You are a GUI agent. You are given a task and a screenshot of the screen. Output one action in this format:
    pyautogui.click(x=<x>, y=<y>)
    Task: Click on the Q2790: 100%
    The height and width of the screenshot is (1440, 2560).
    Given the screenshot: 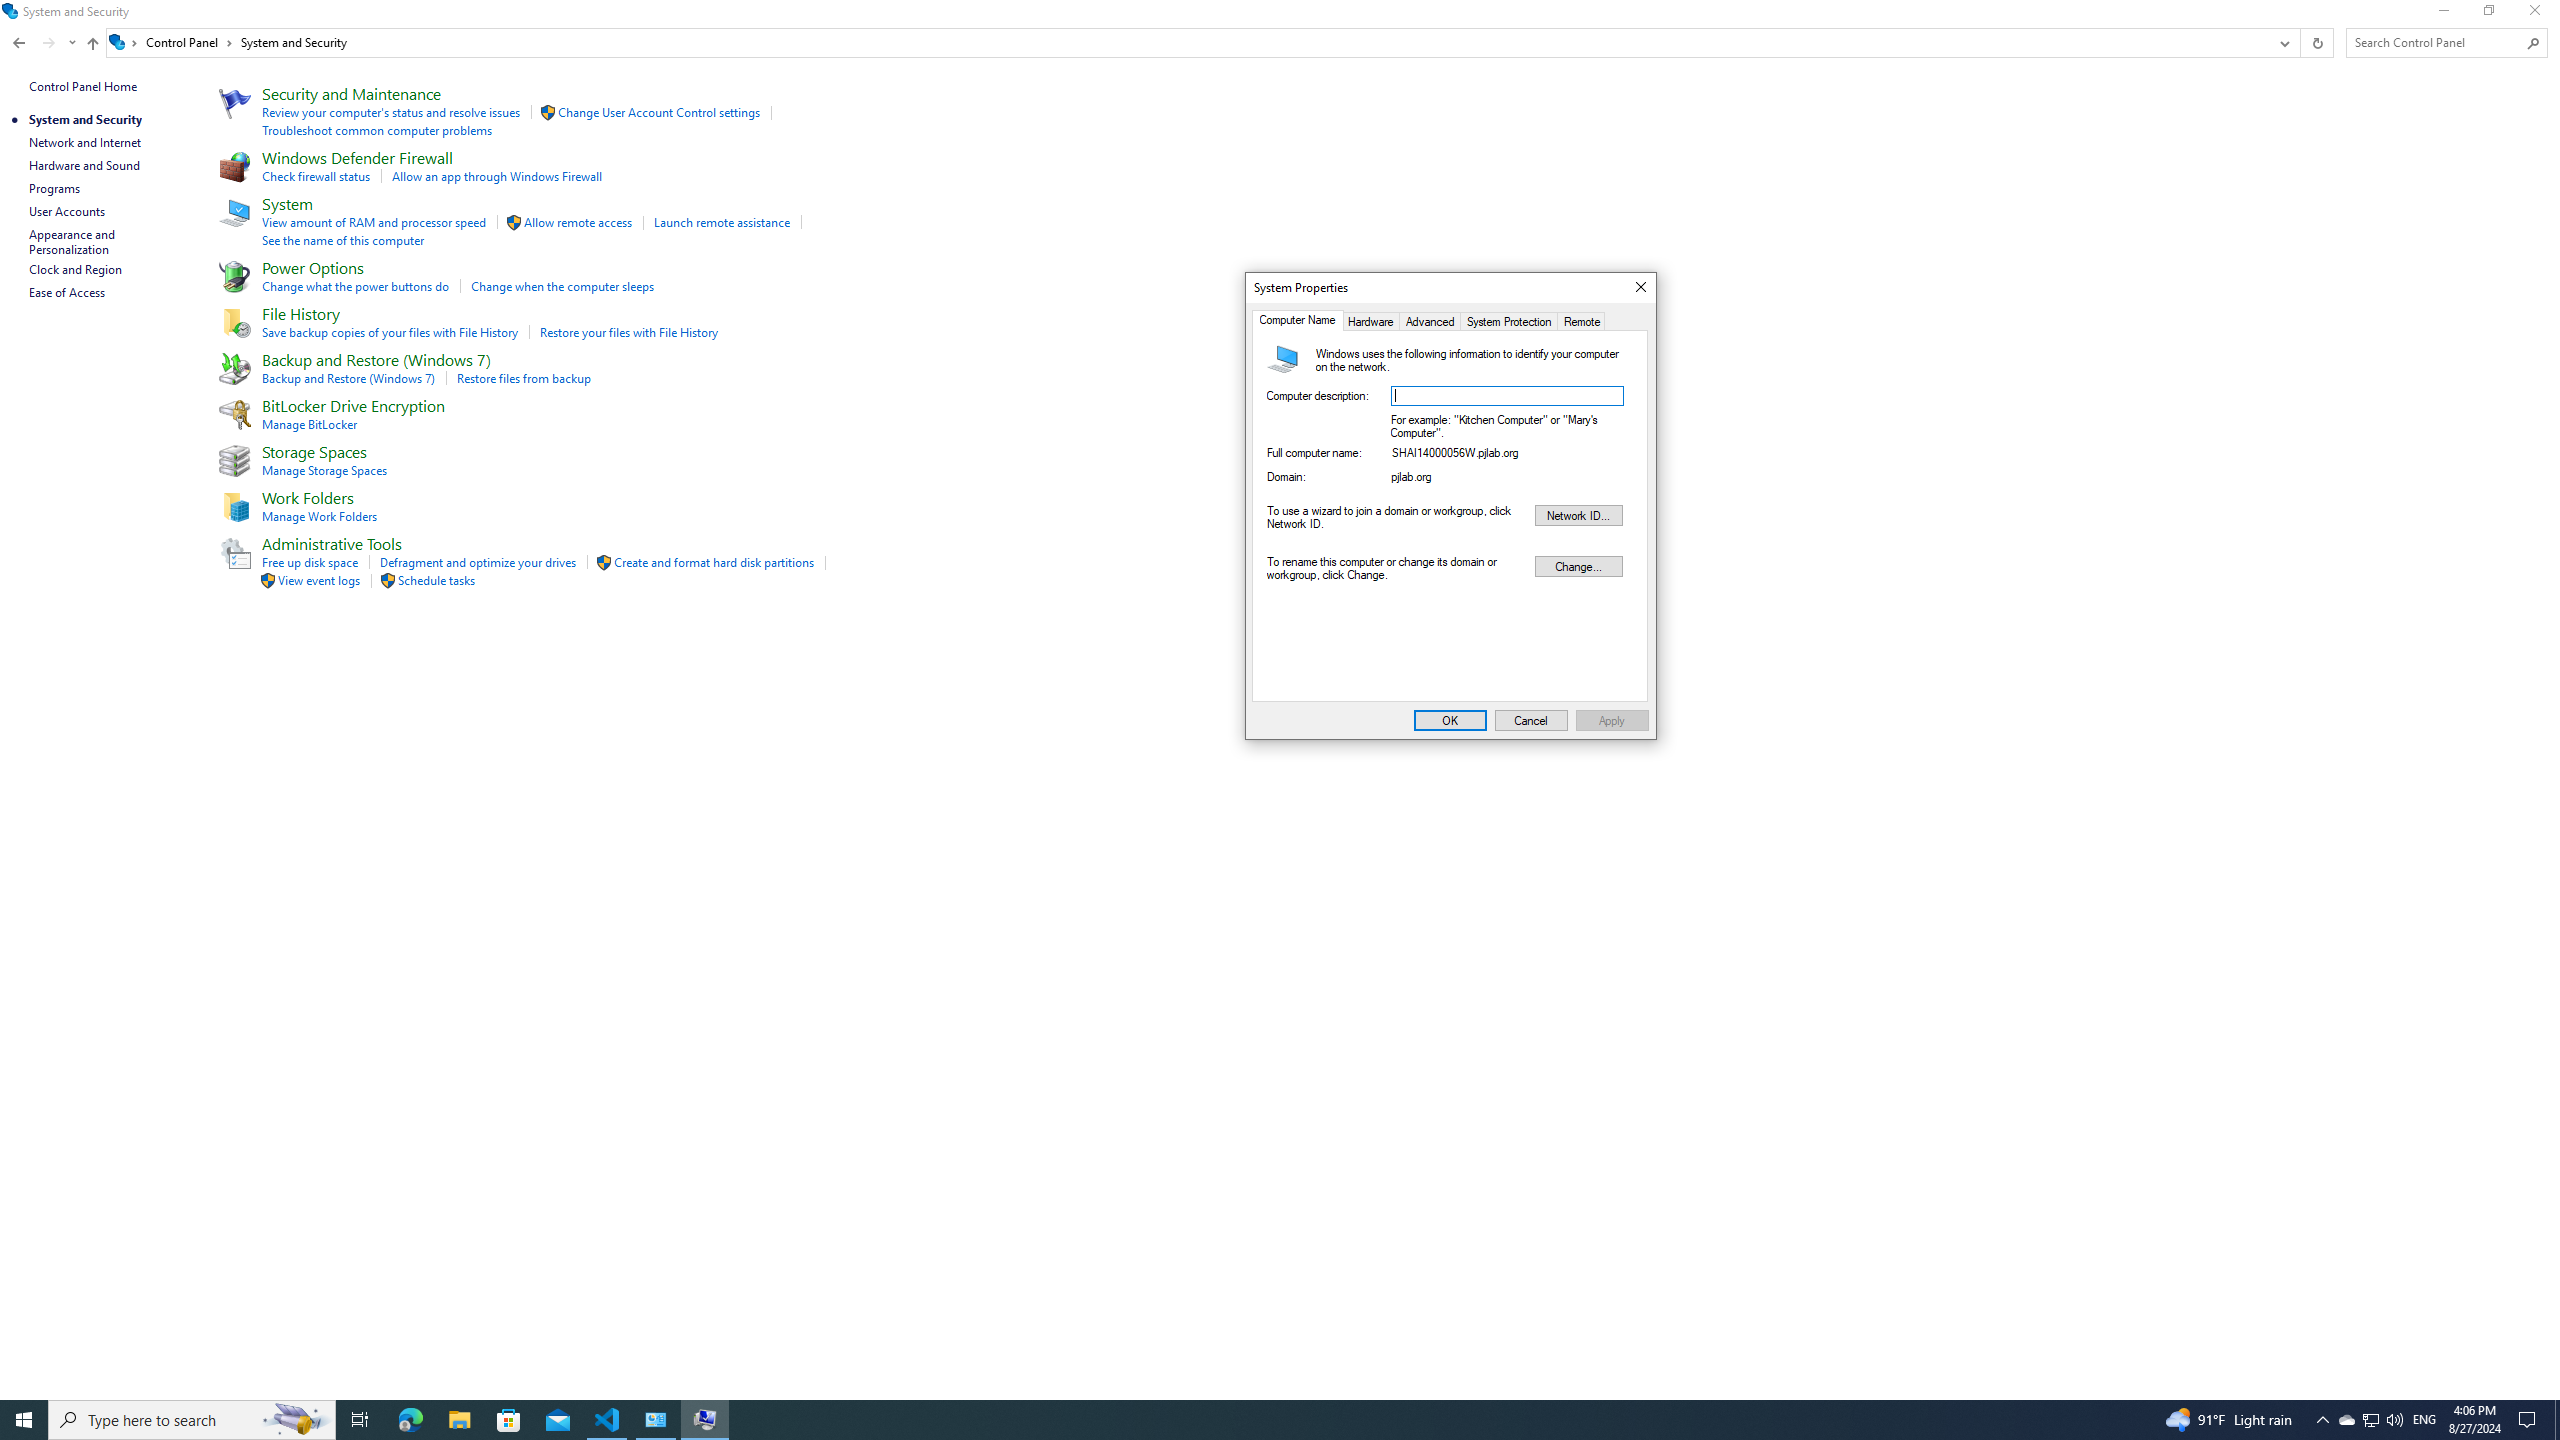 What is the action you would take?
    pyautogui.click(x=1242, y=1420)
    